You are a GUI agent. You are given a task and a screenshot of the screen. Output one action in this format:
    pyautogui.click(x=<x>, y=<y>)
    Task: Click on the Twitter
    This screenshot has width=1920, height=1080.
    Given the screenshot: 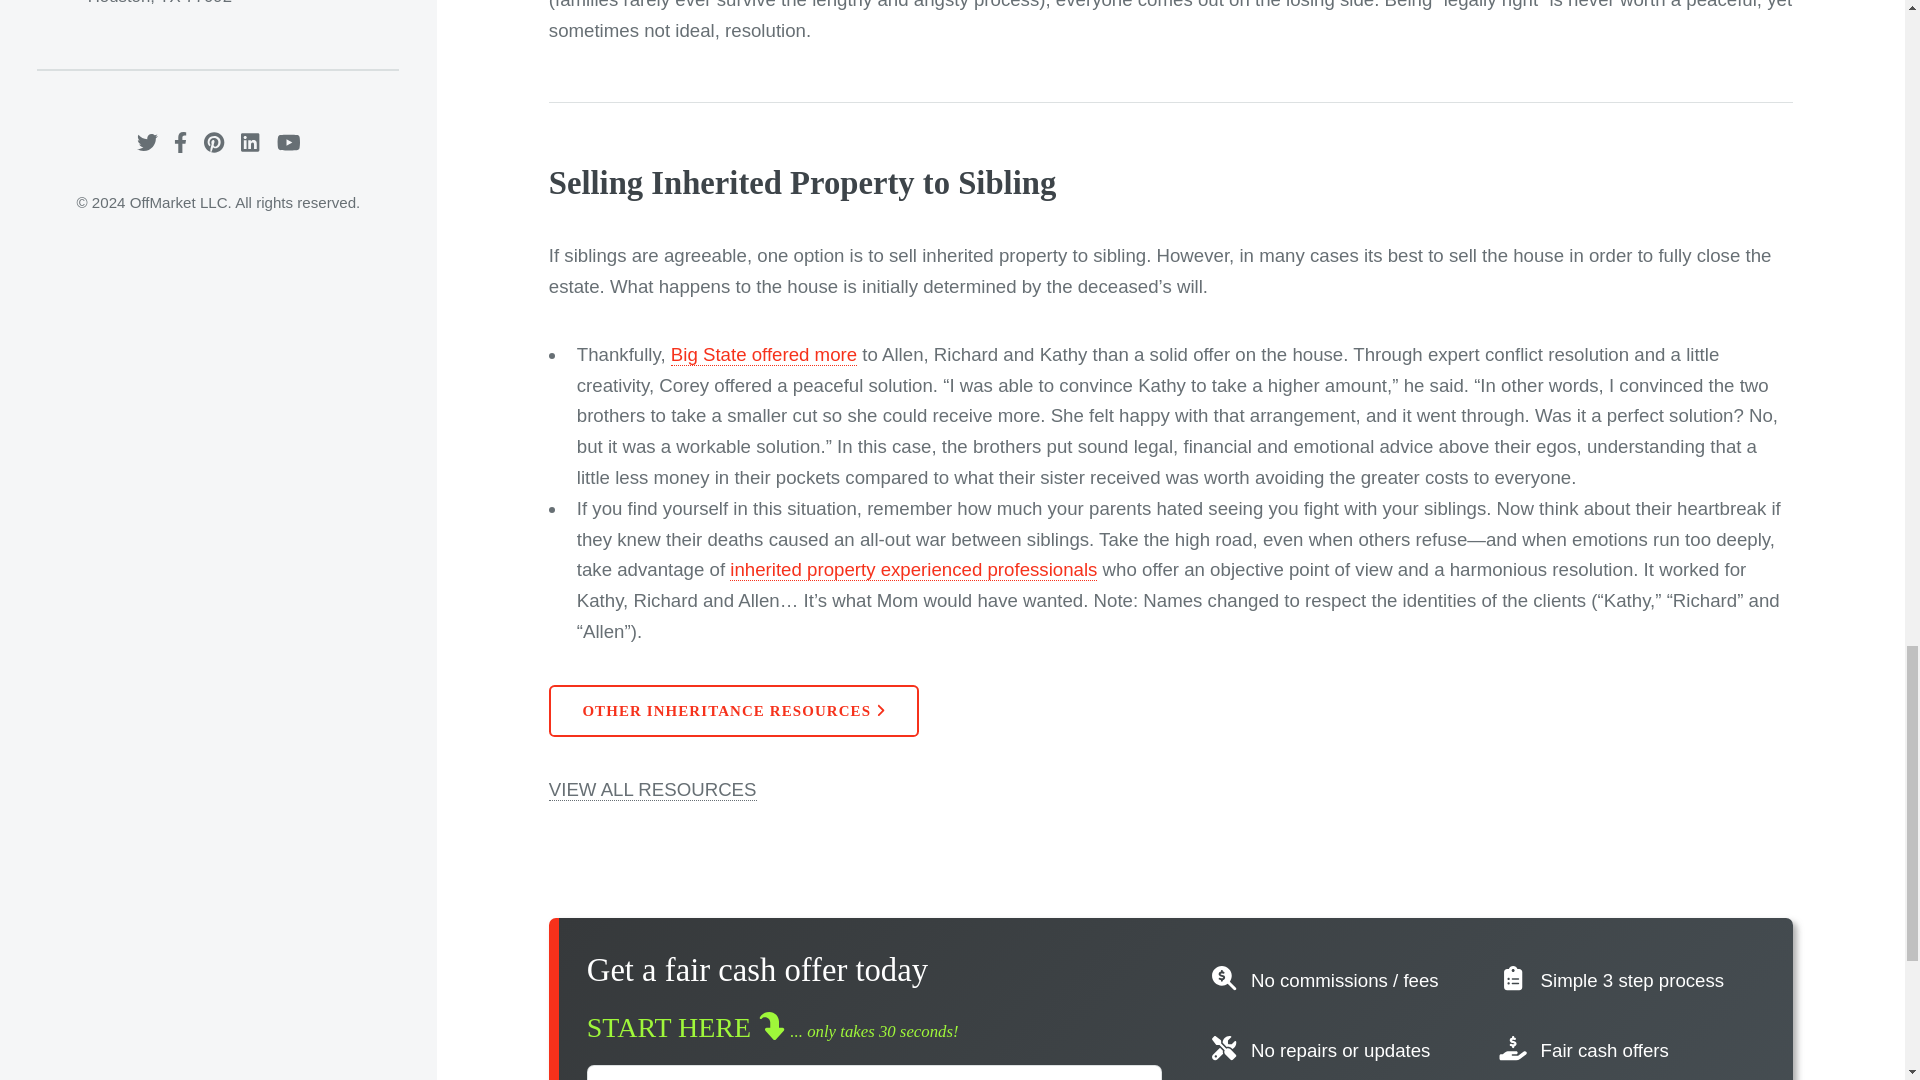 What is the action you would take?
    pyautogui.click(x=146, y=143)
    